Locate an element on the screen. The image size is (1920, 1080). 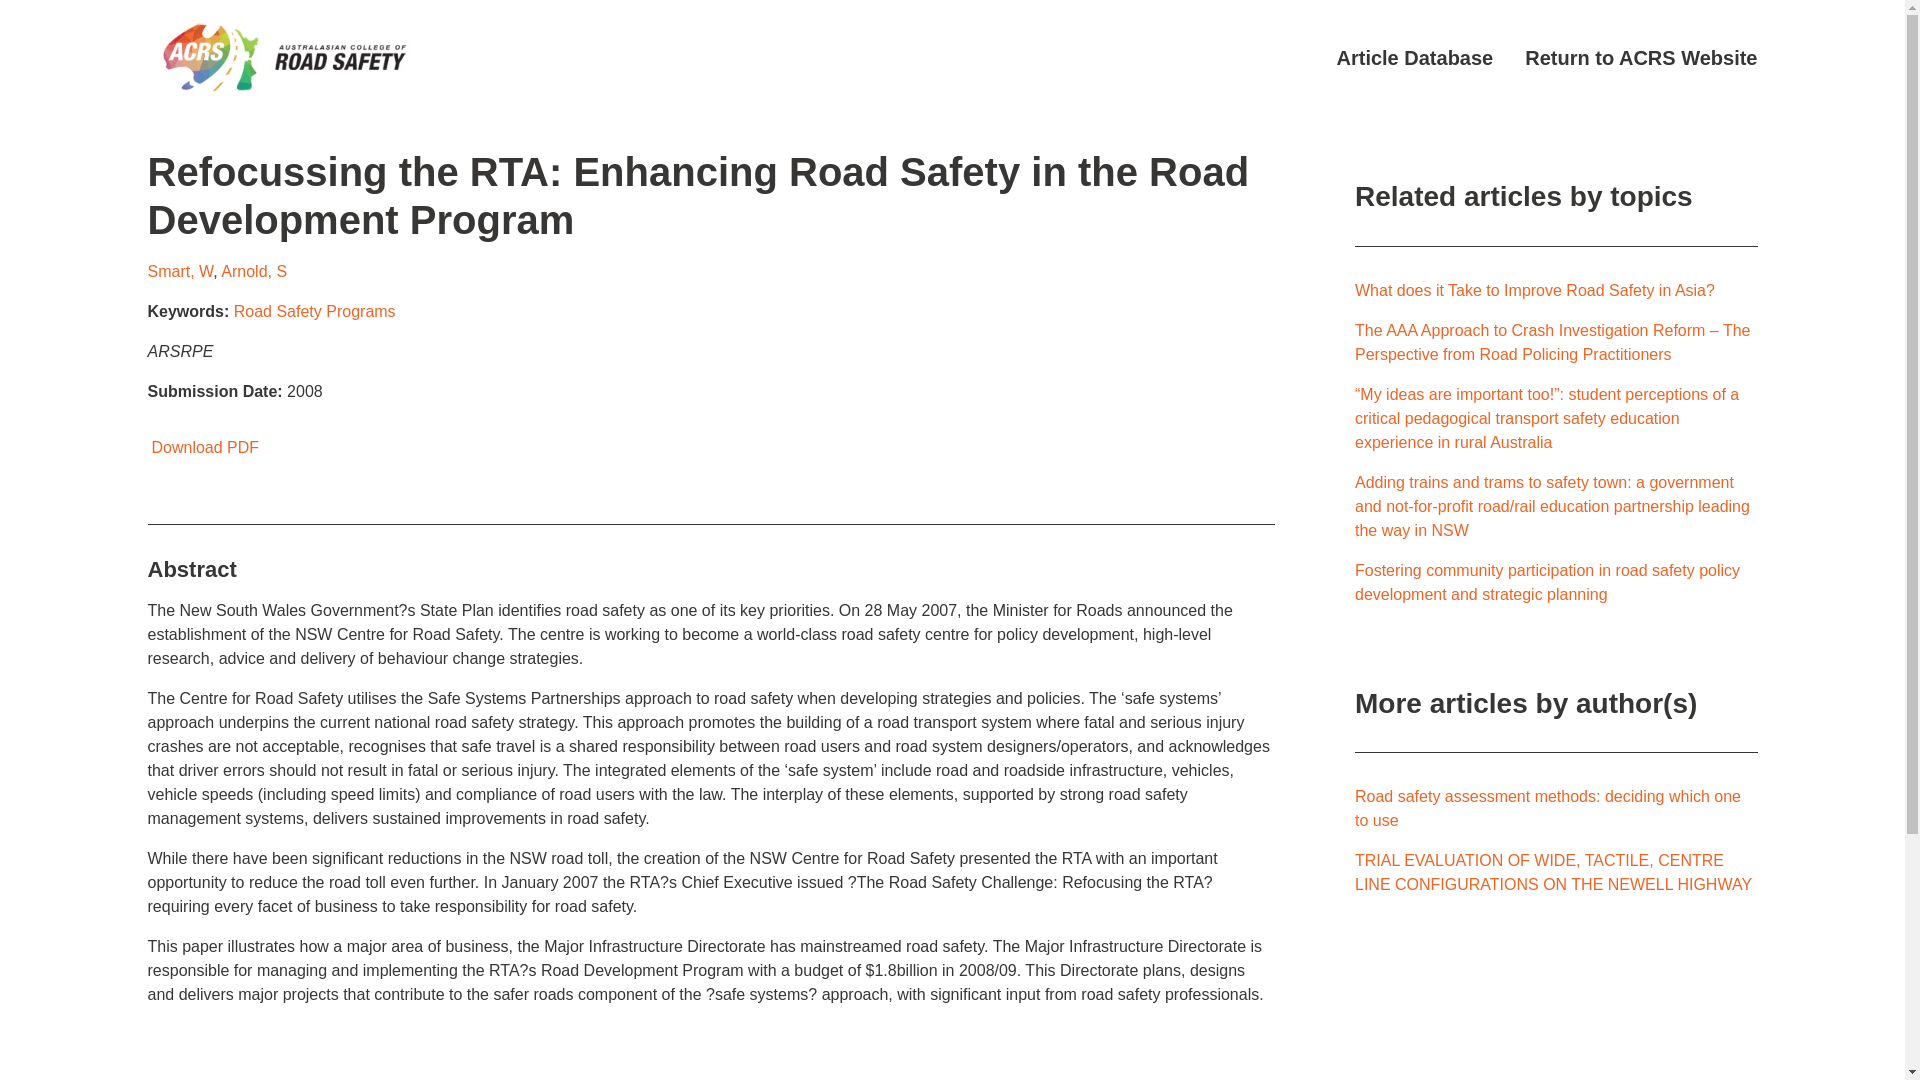
Article Database is located at coordinates (1414, 58).